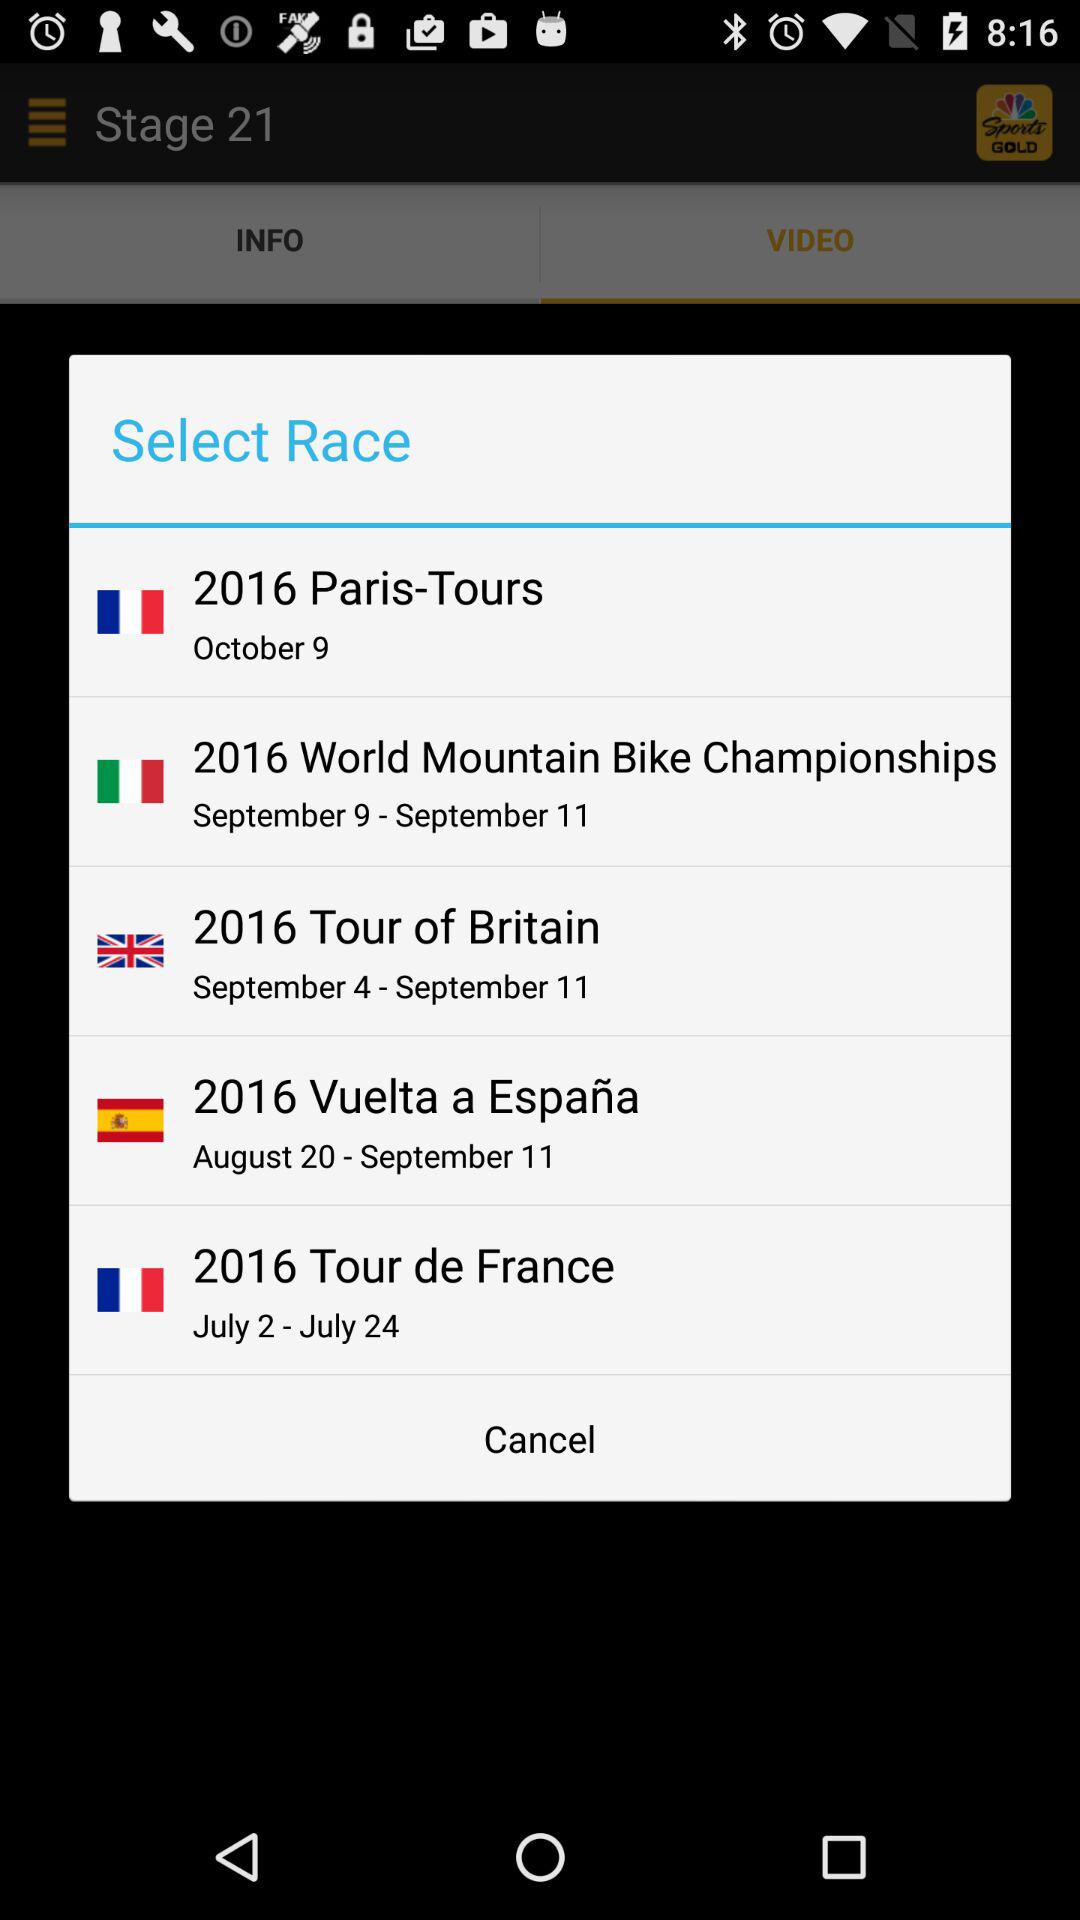 Image resolution: width=1080 pixels, height=1920 pixels. What do you see at coordinates (540, 1438) in the screenshot?
I see `launch cancel button` at bounding box center [540, 1438].